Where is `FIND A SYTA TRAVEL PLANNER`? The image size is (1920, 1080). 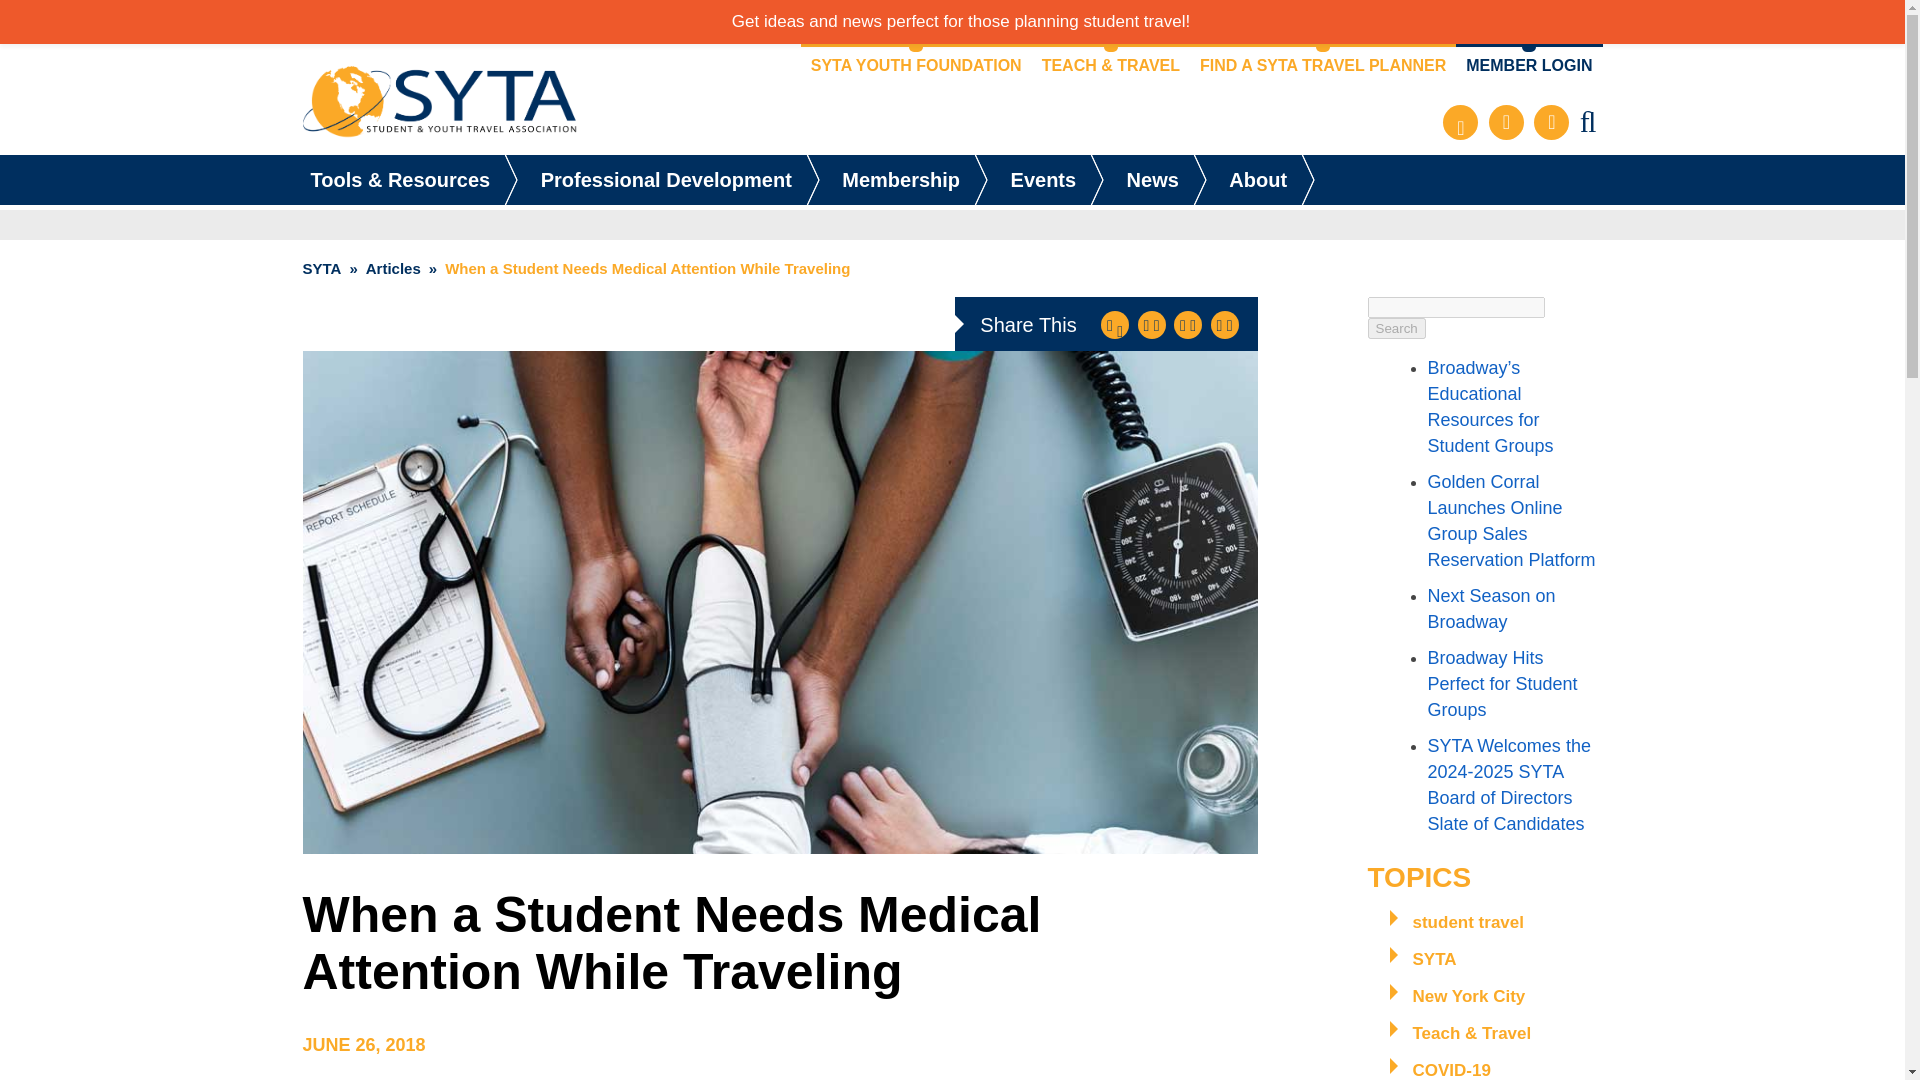 FIND A SYTA TRAVEL PLANNER is located at coordinates (1322, 66).